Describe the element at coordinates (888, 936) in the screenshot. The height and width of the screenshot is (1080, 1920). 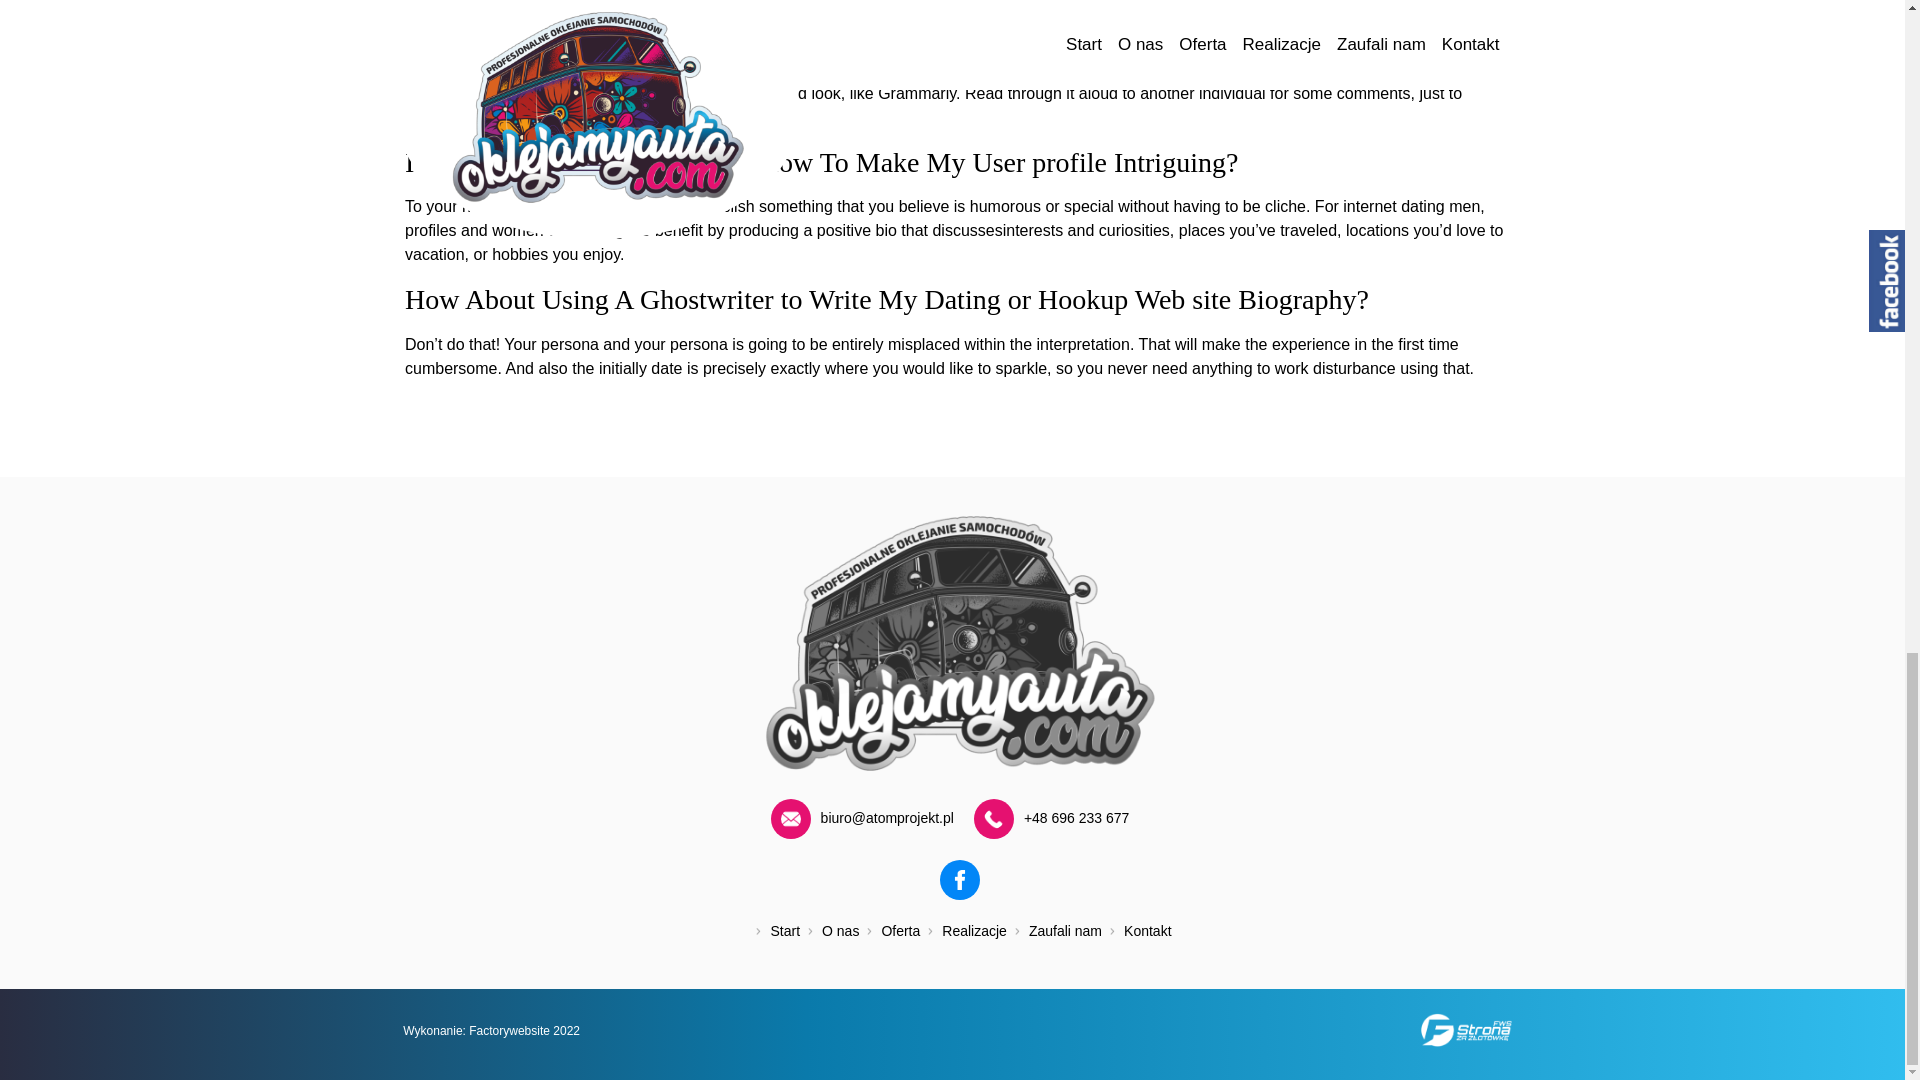
I see `Oferta` at that location.